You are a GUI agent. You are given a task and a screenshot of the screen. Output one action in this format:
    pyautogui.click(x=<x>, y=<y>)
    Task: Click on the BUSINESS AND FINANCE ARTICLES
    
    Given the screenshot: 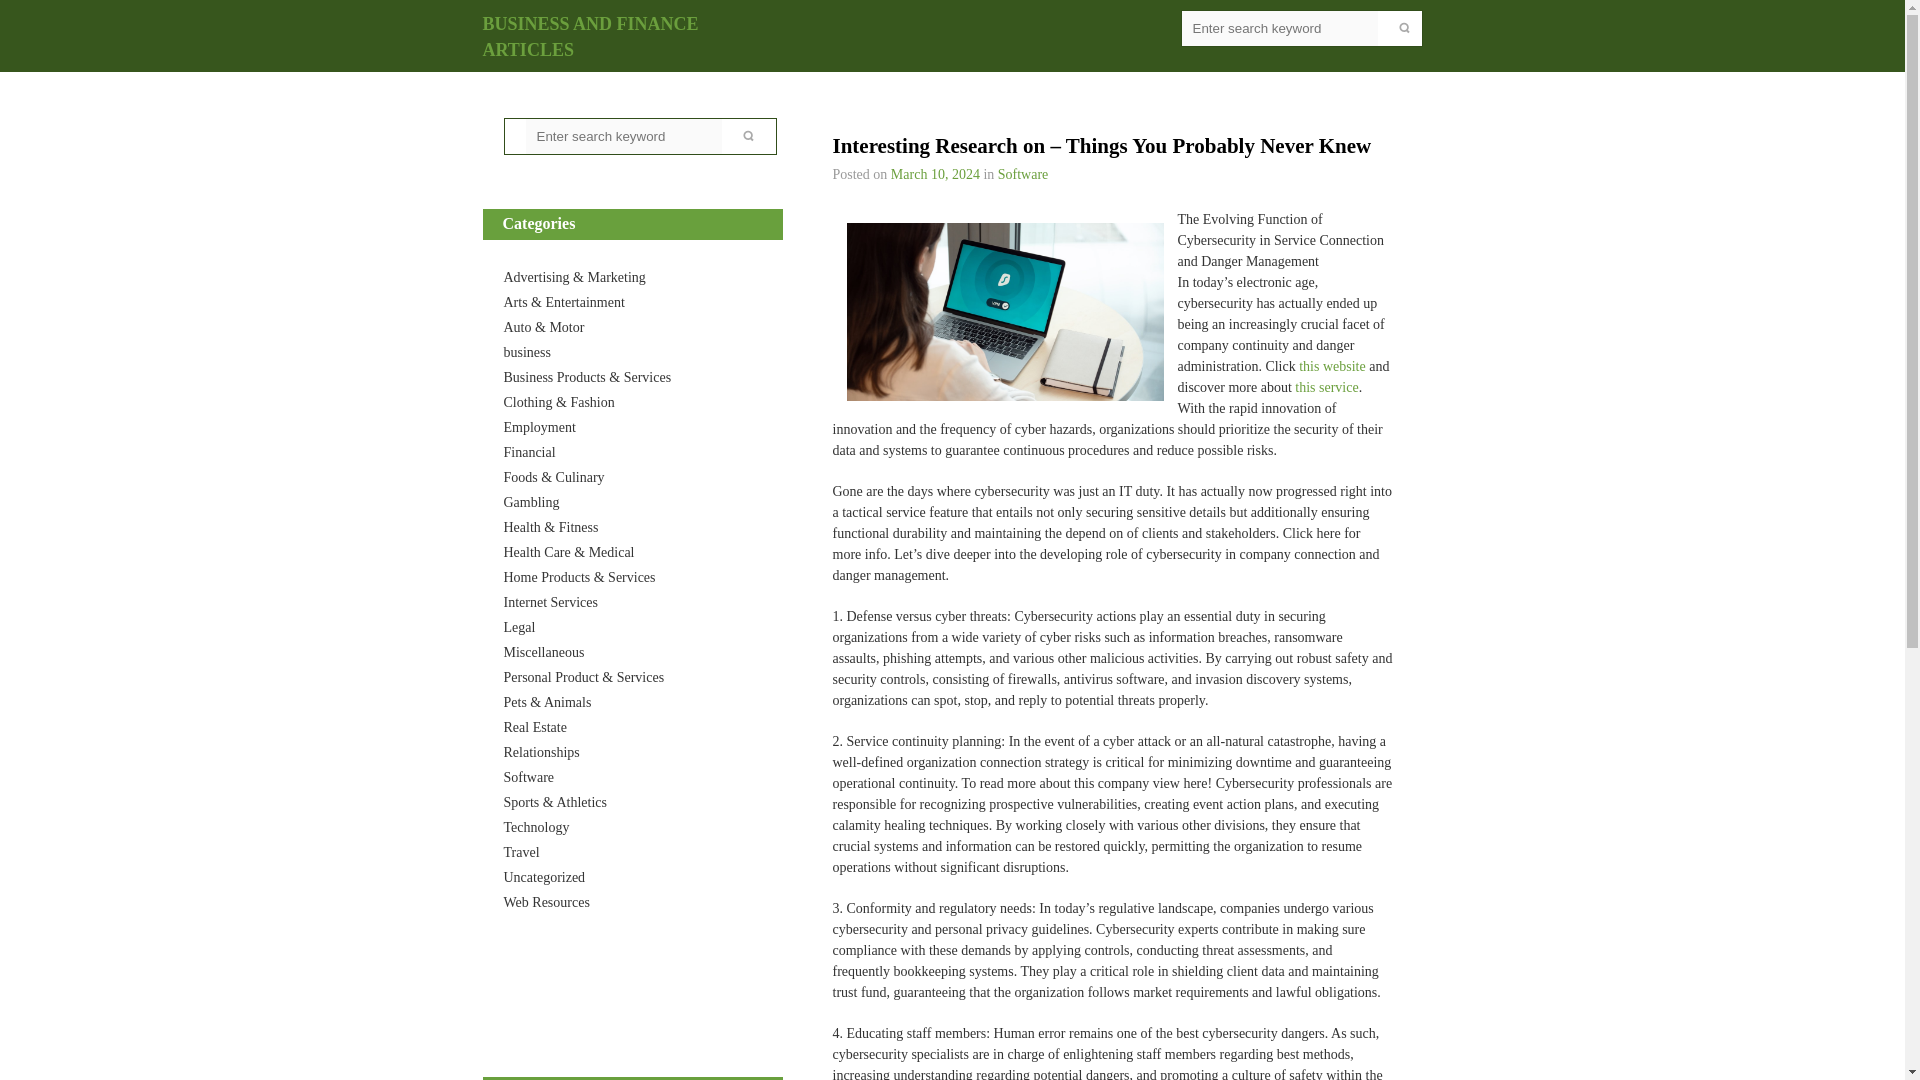 What is the action you would take?
    pyautogui.click(x=590, y=37)
    